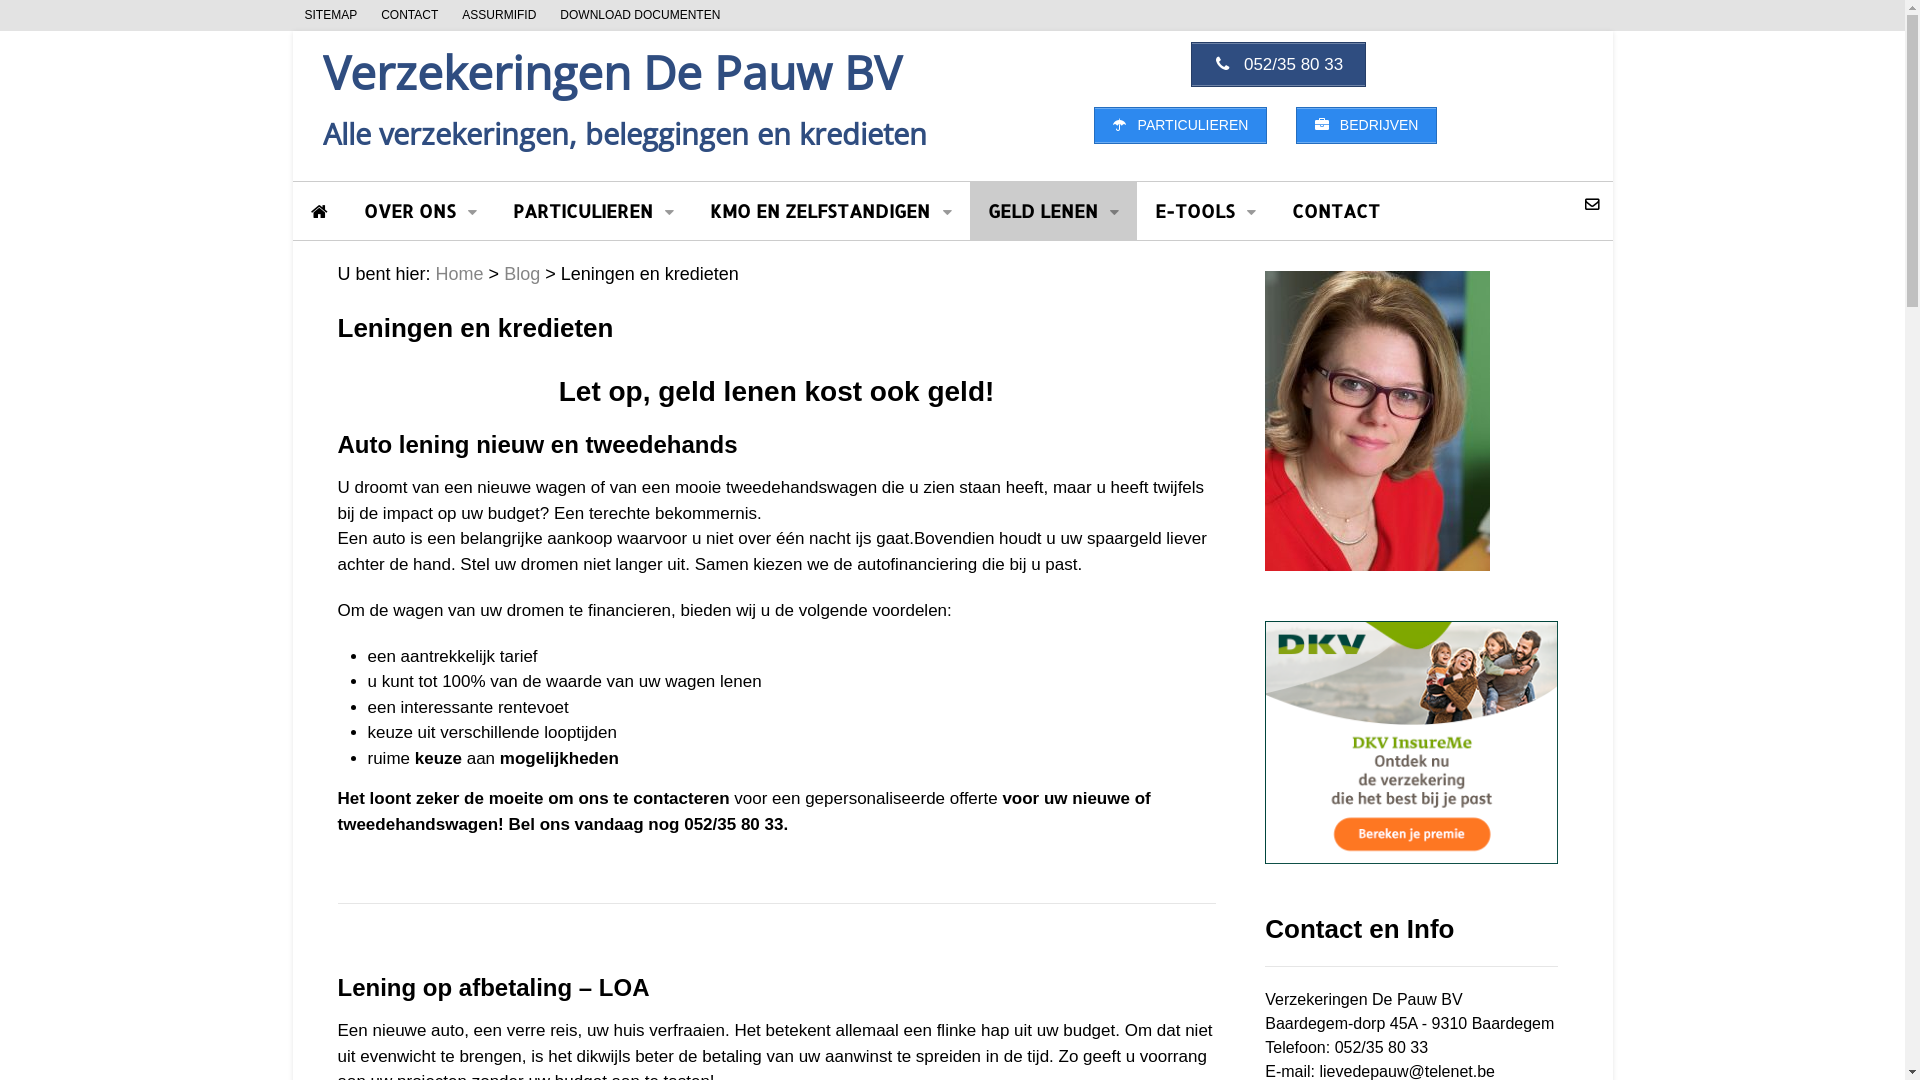  Describe the element at coordinates (460, 274) in the screenshot. I see `Home` at that location.